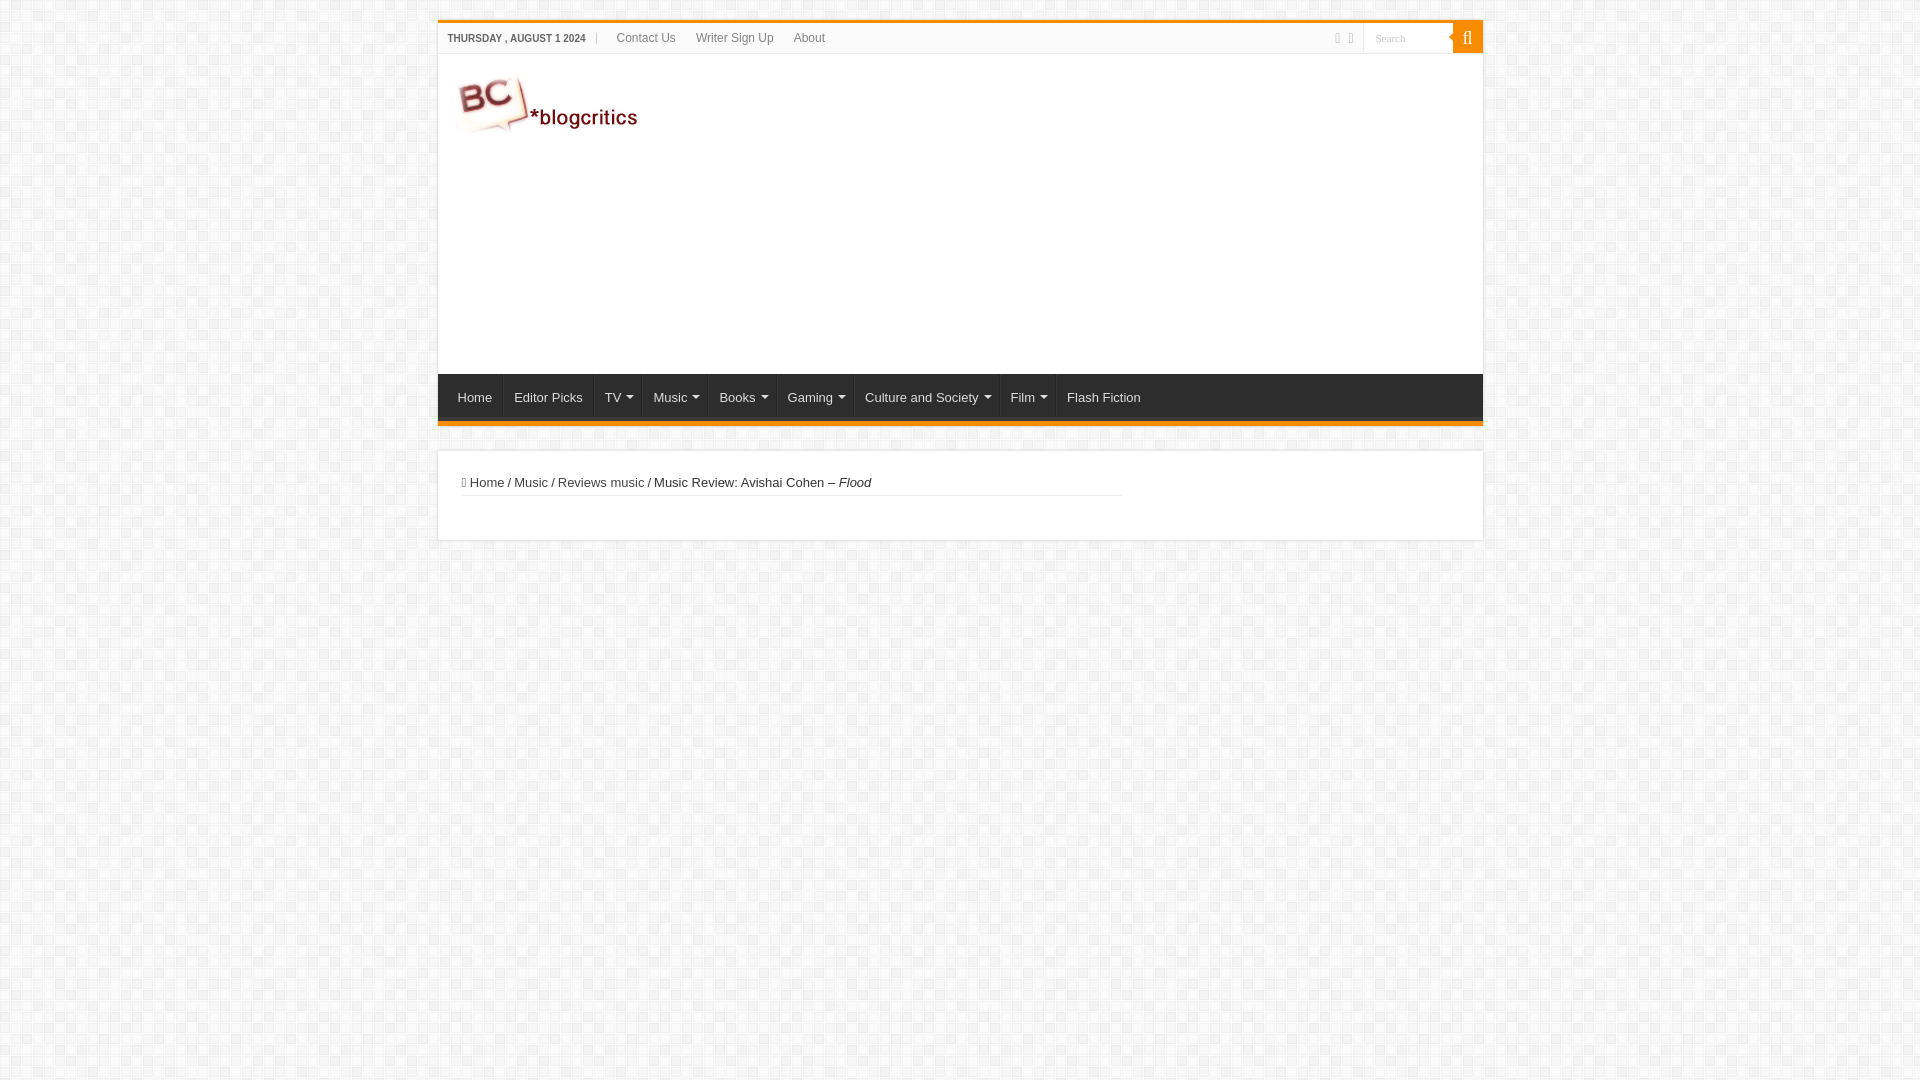 This screenshot has width=1920, height=1080. I want to click on Books, so click(742, 394).